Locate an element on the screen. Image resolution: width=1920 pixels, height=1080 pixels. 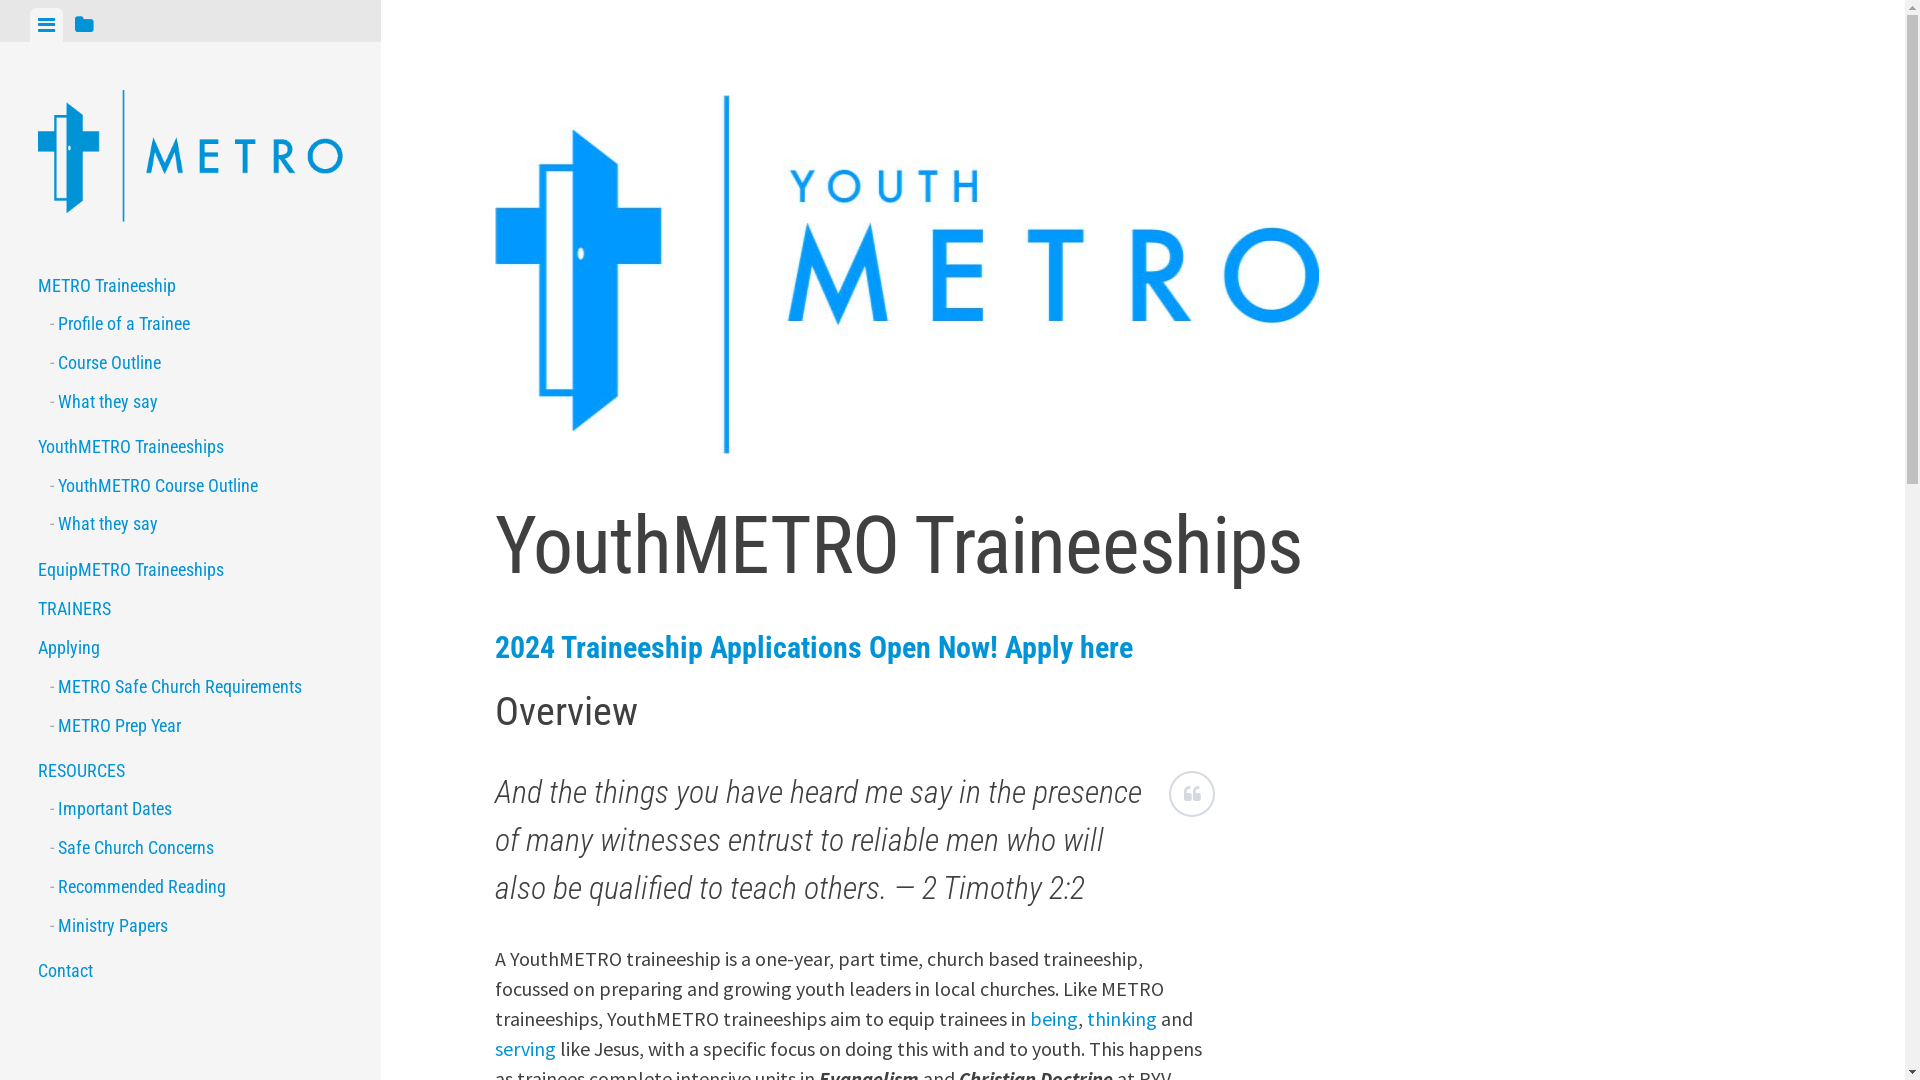
TRAINERS is located at coordinates (190, 608).